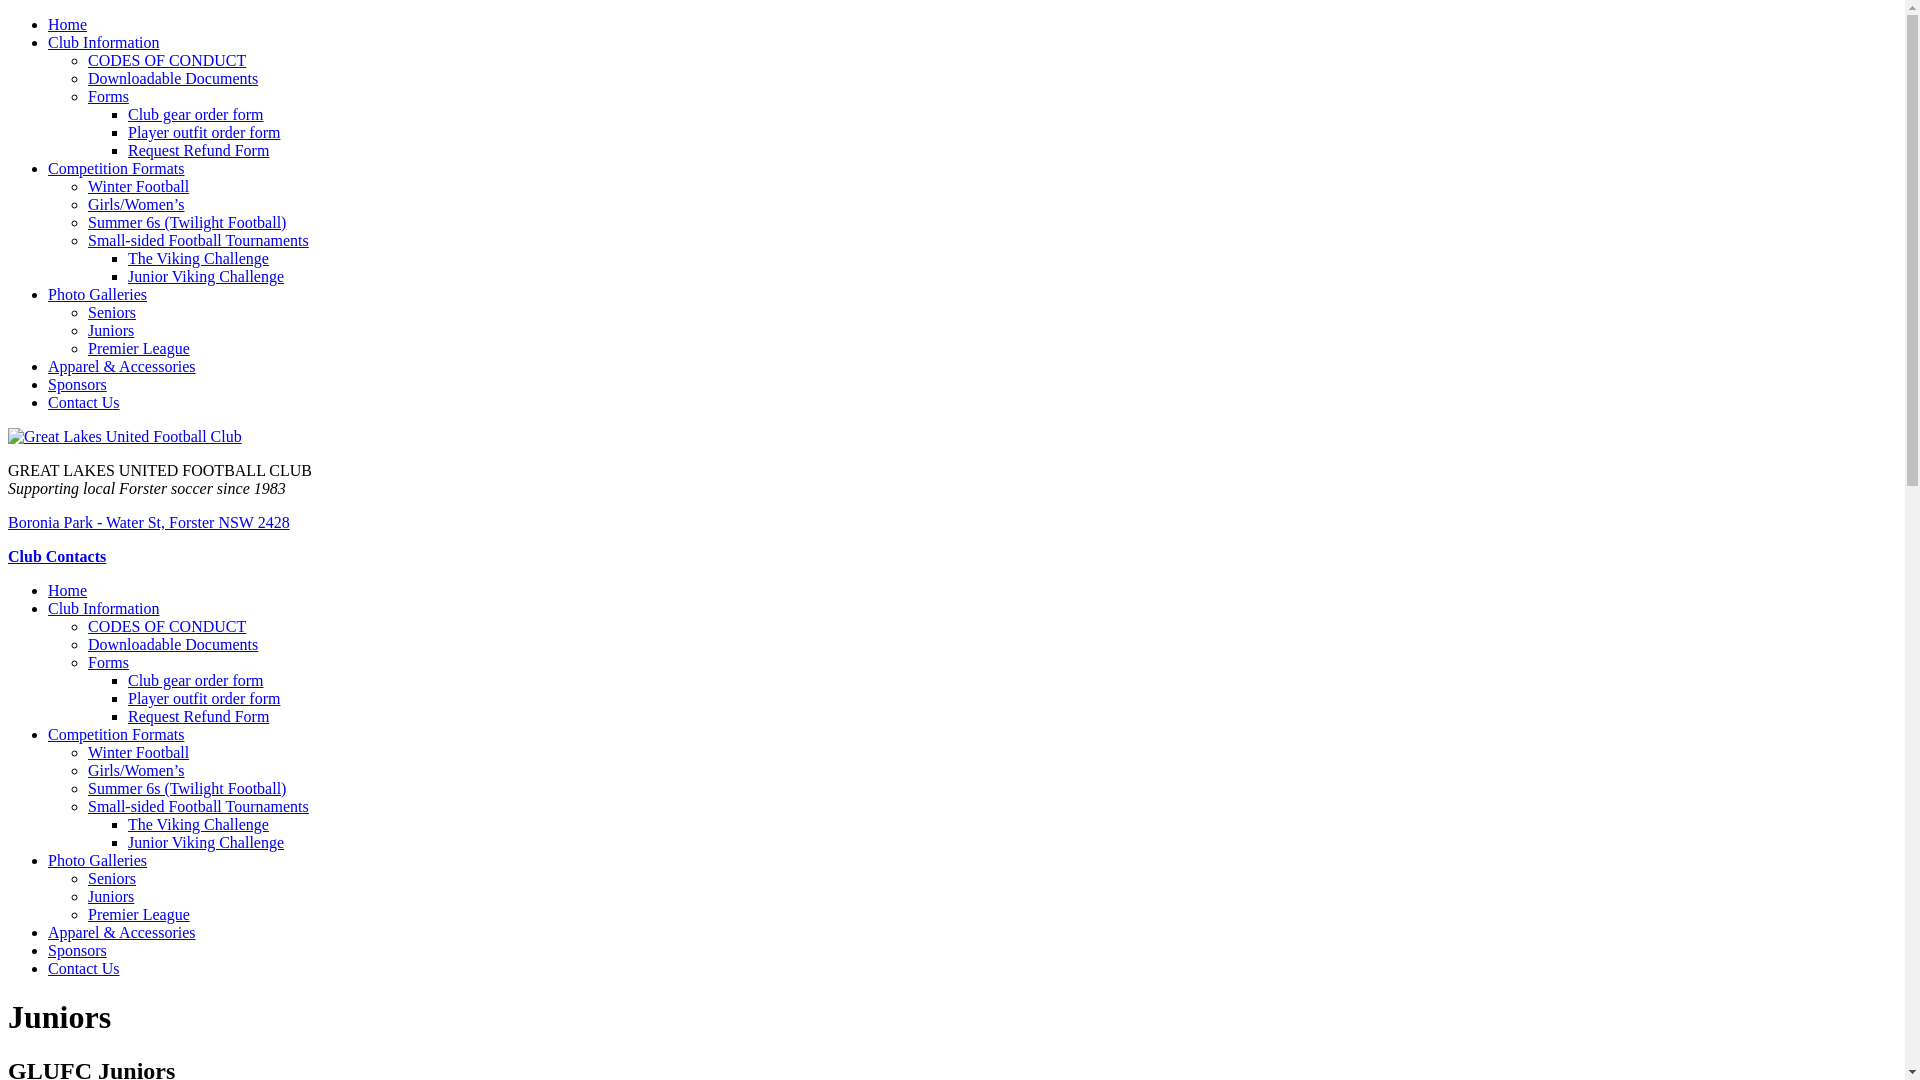 Image resolution: width=1920 pixels, height=1080 pixels. Describe the element at coordinates (198, 716) in the screenshot. I see `Request Refund Form` at that location.